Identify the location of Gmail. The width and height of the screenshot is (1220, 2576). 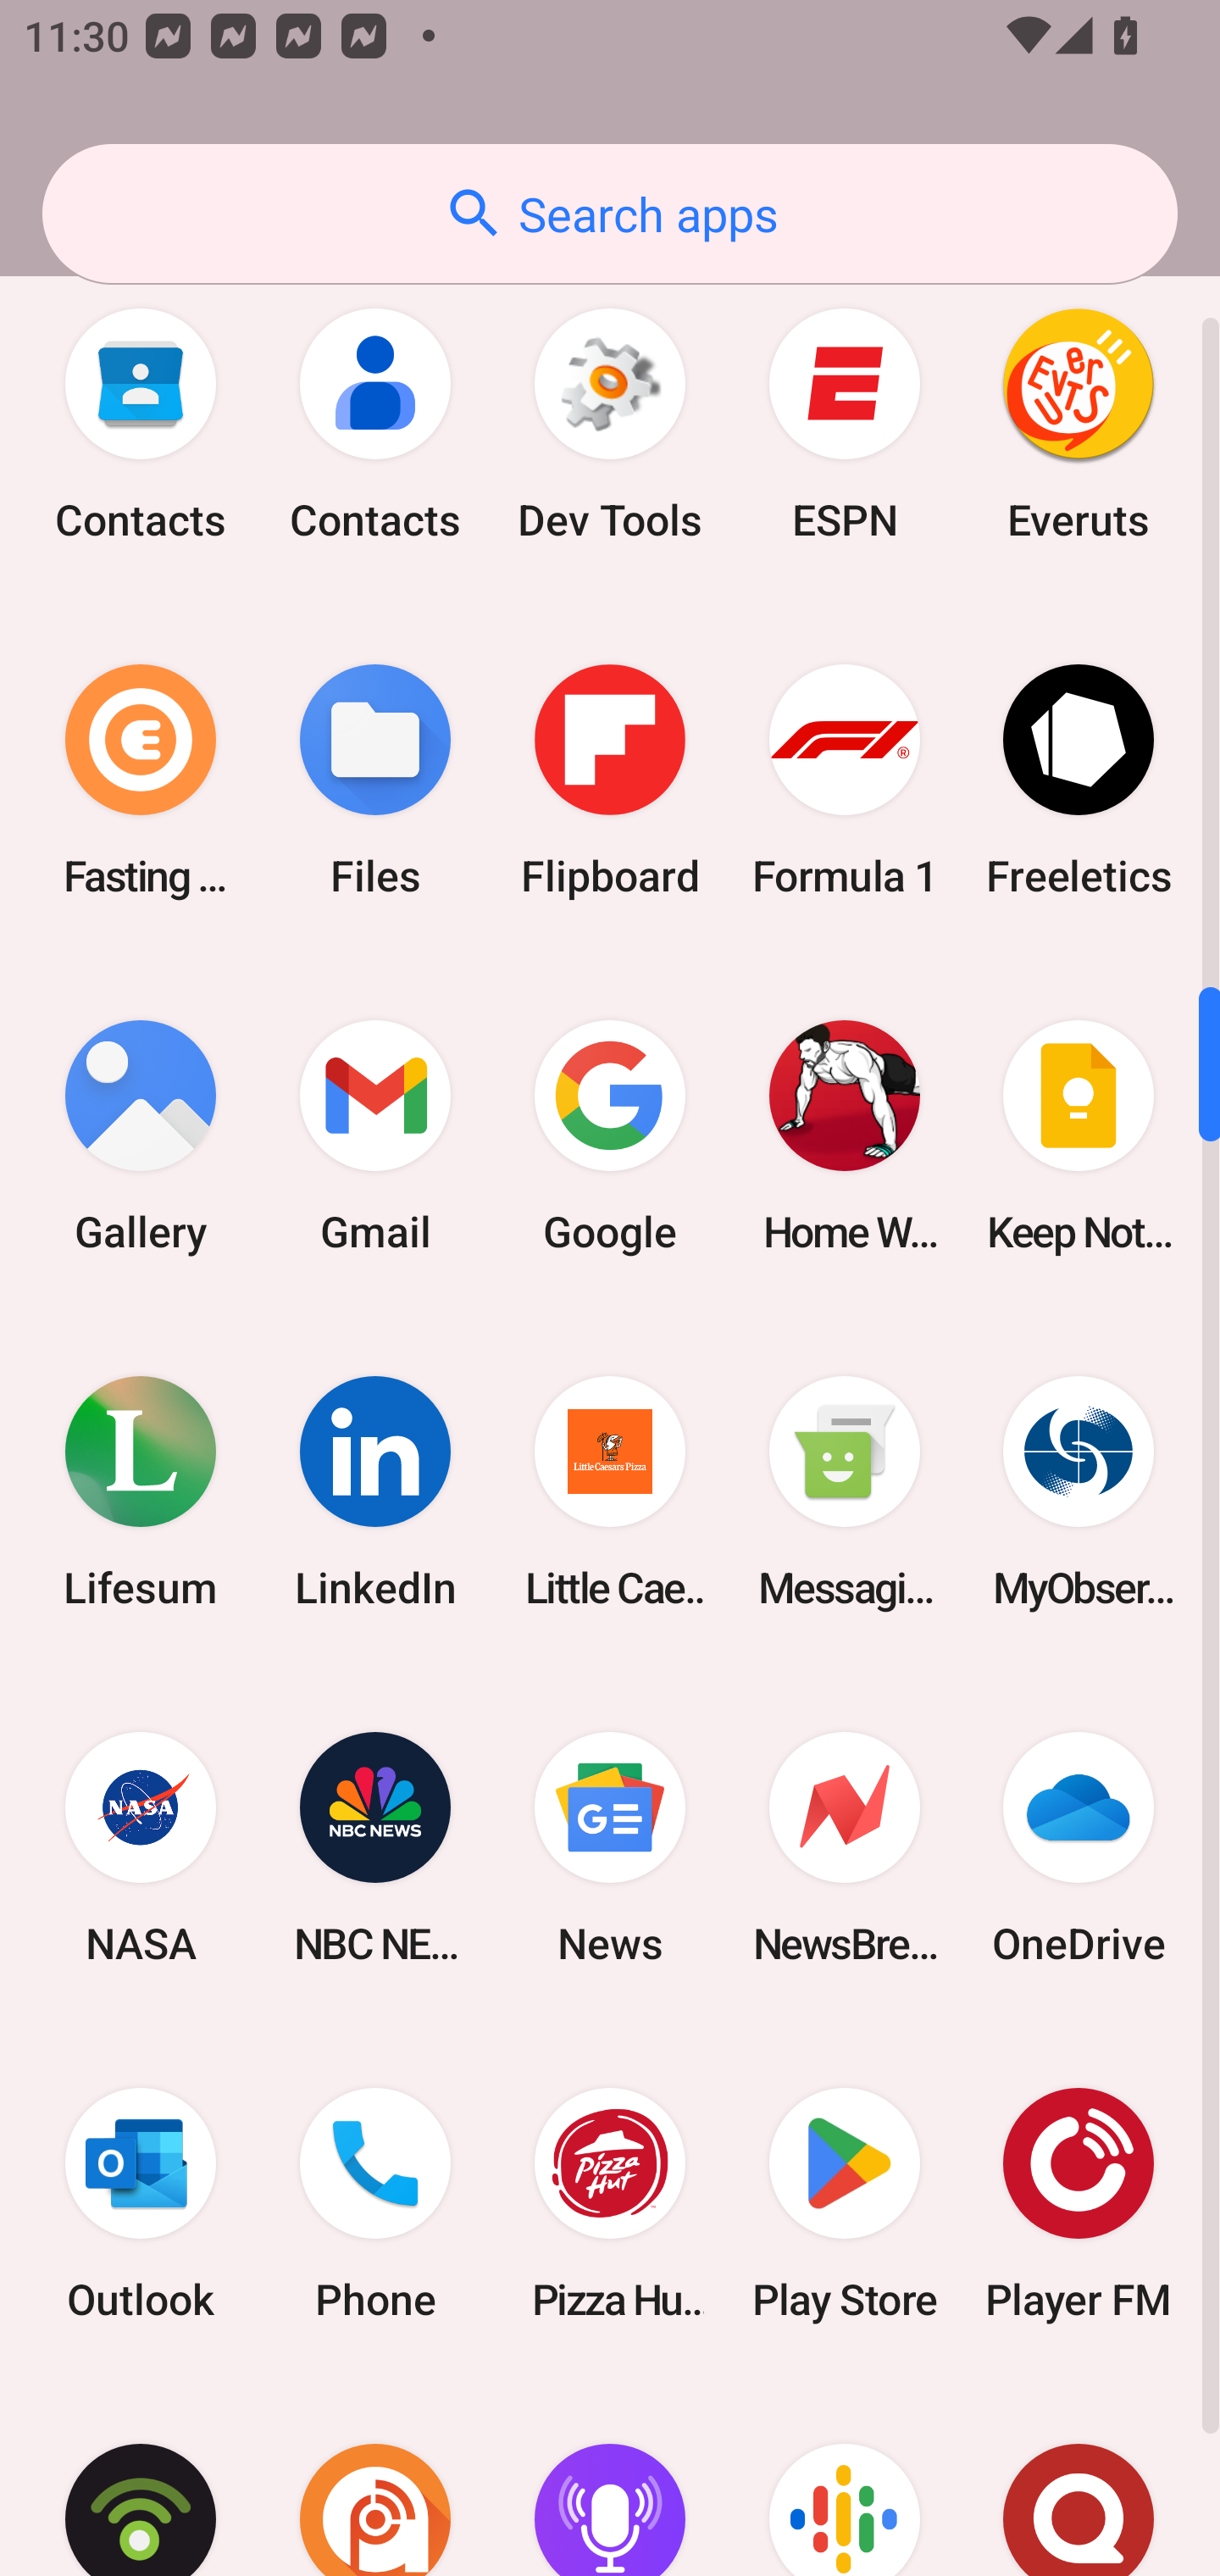
(375, 1135).